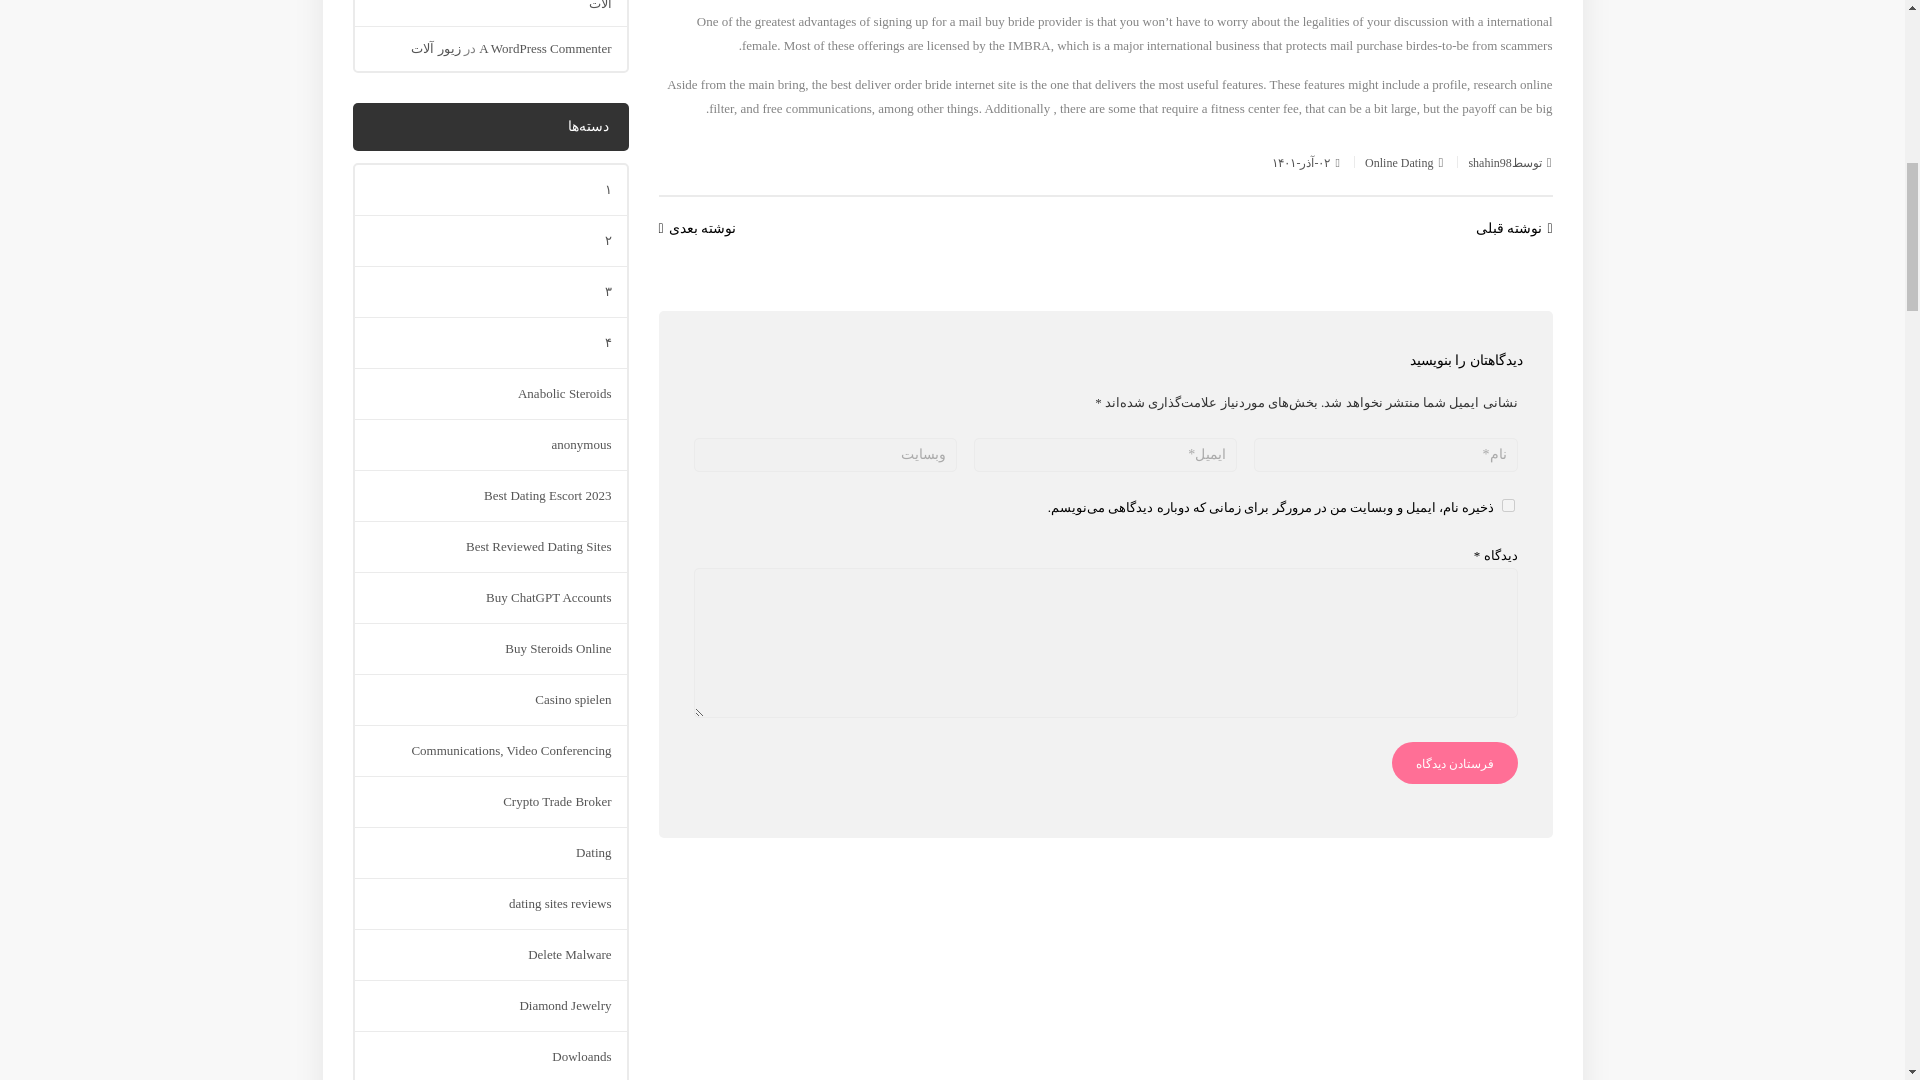 This screenshot has width=1920, height=1080. What do you see at coordinates (510, 750) in the screenshot?
I see `Communications, Video Conferencing` at bounding box center [510, 750].